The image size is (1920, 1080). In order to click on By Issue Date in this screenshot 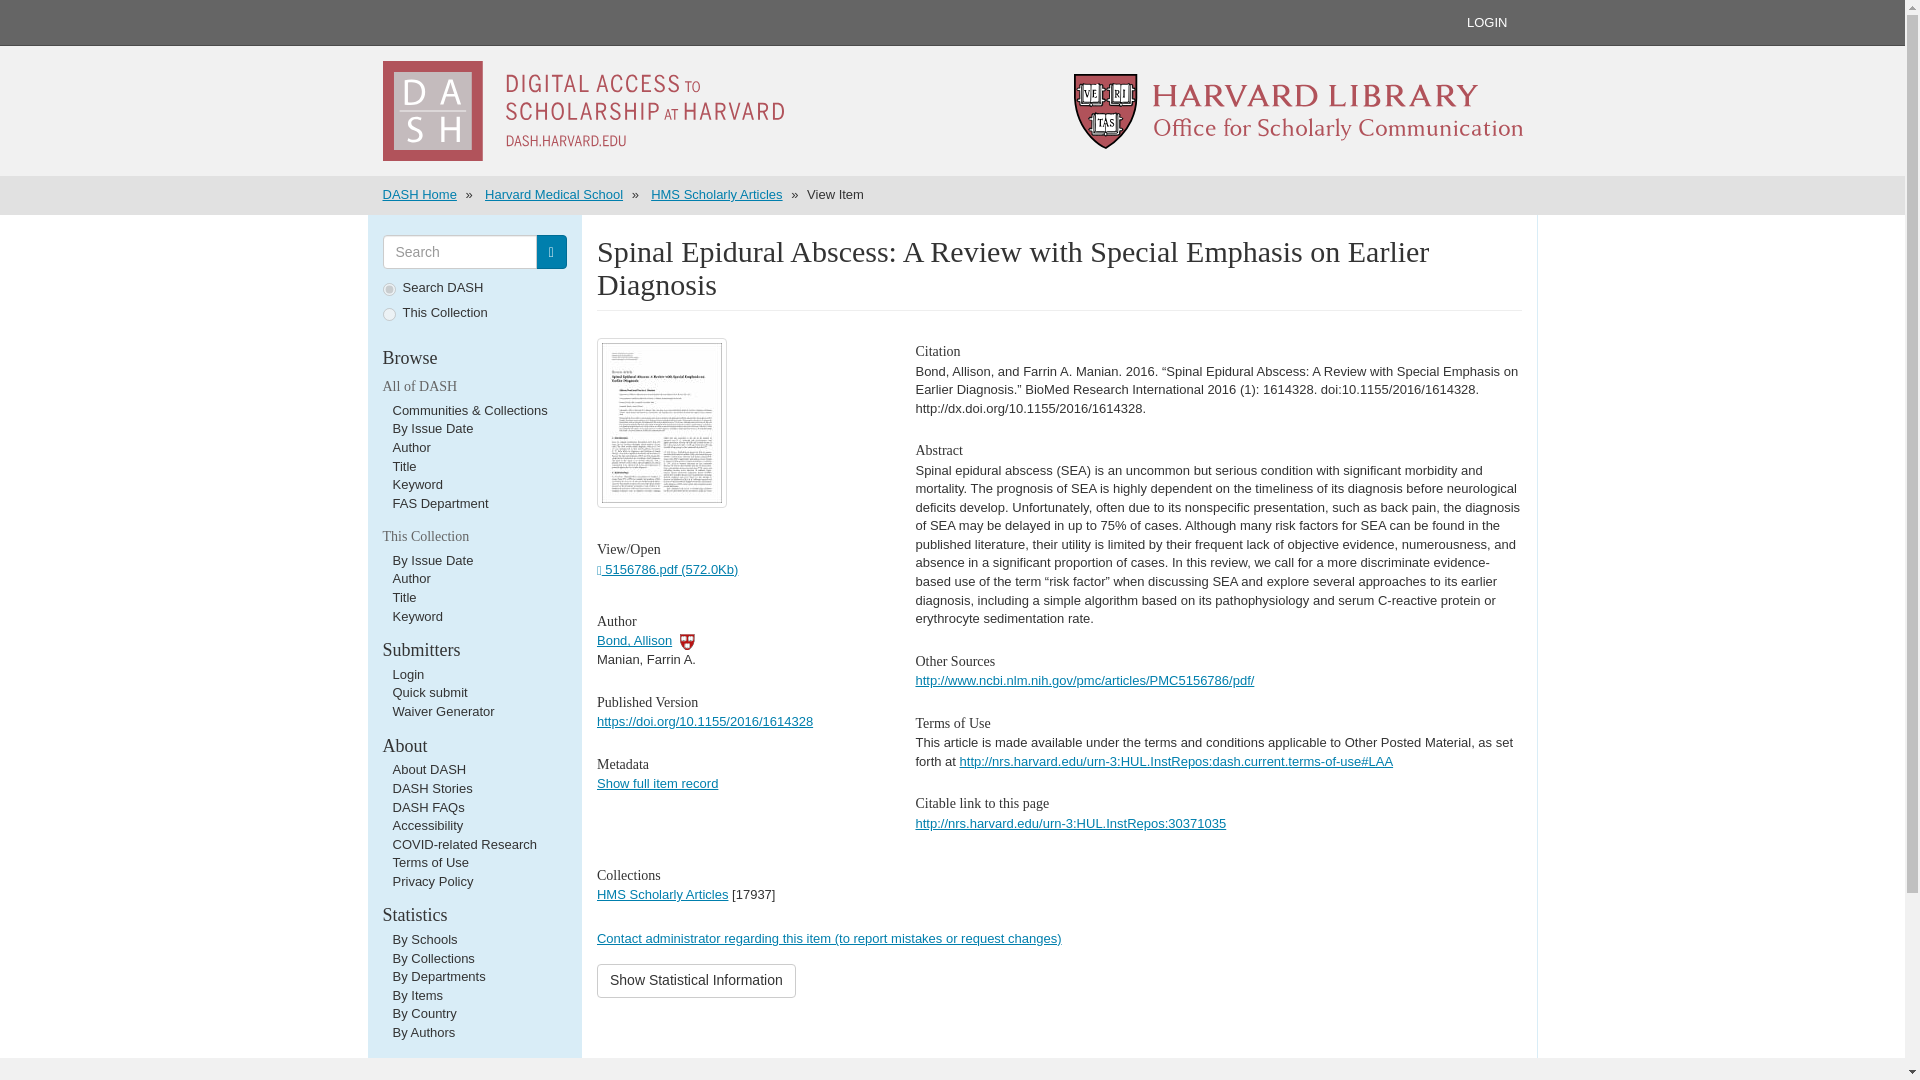, I will do `click(432, 560)`.